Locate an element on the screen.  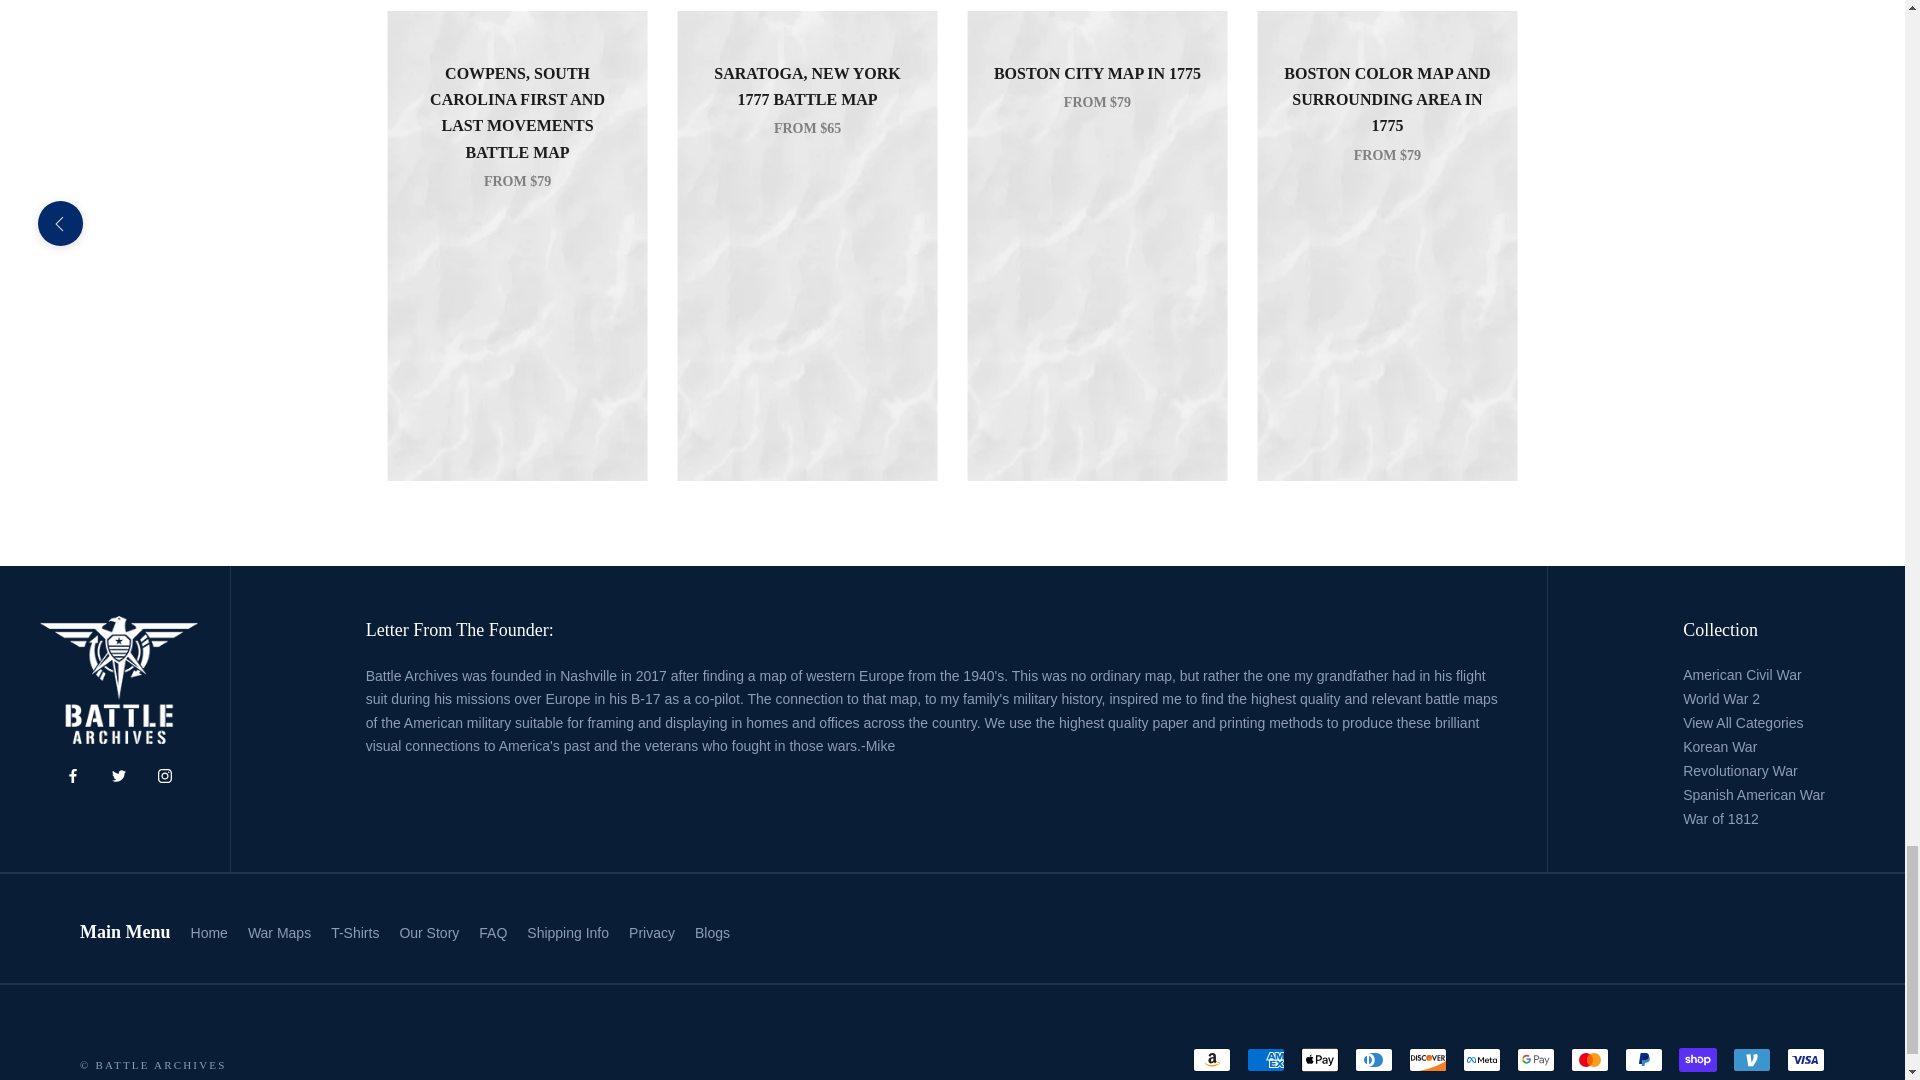
Amazon is located at coordinates (1211, 1060).